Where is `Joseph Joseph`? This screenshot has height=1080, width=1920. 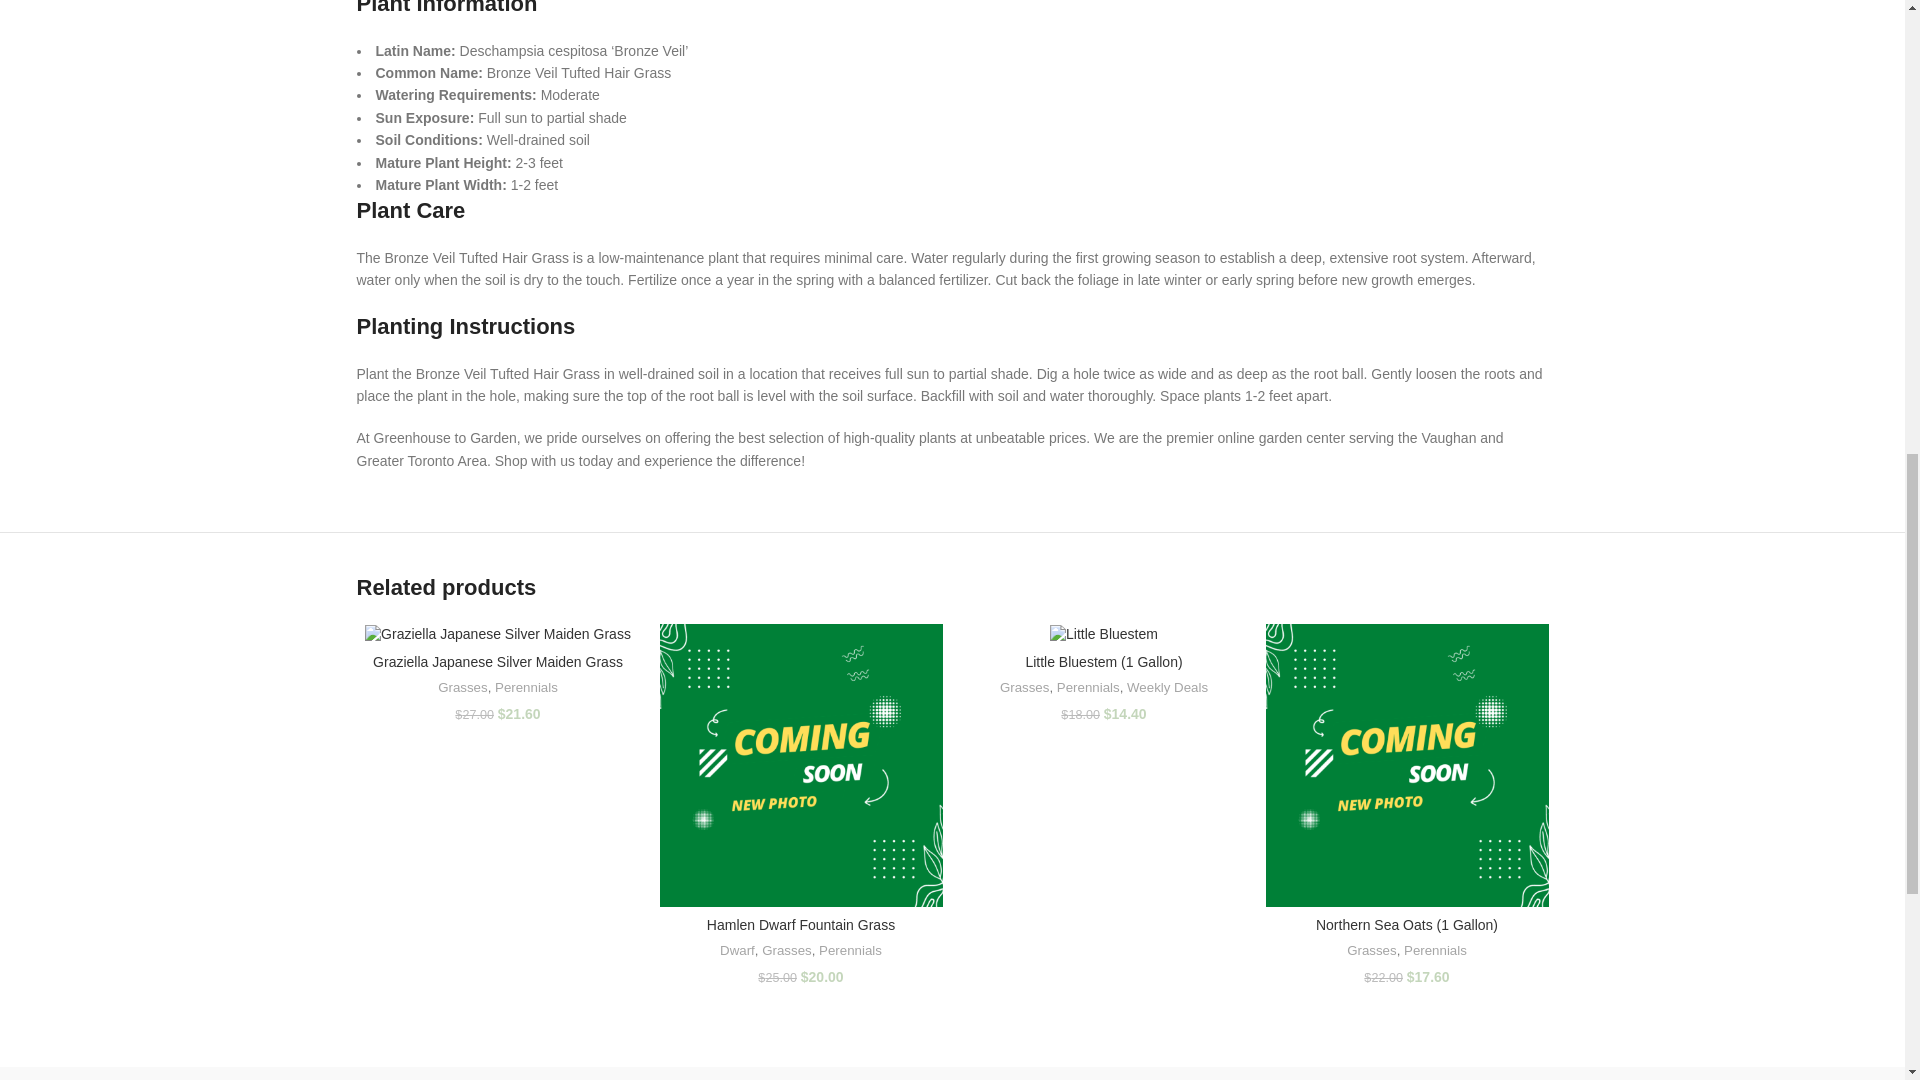
Joseph Joseph is located at coordinates (1122, 1078).